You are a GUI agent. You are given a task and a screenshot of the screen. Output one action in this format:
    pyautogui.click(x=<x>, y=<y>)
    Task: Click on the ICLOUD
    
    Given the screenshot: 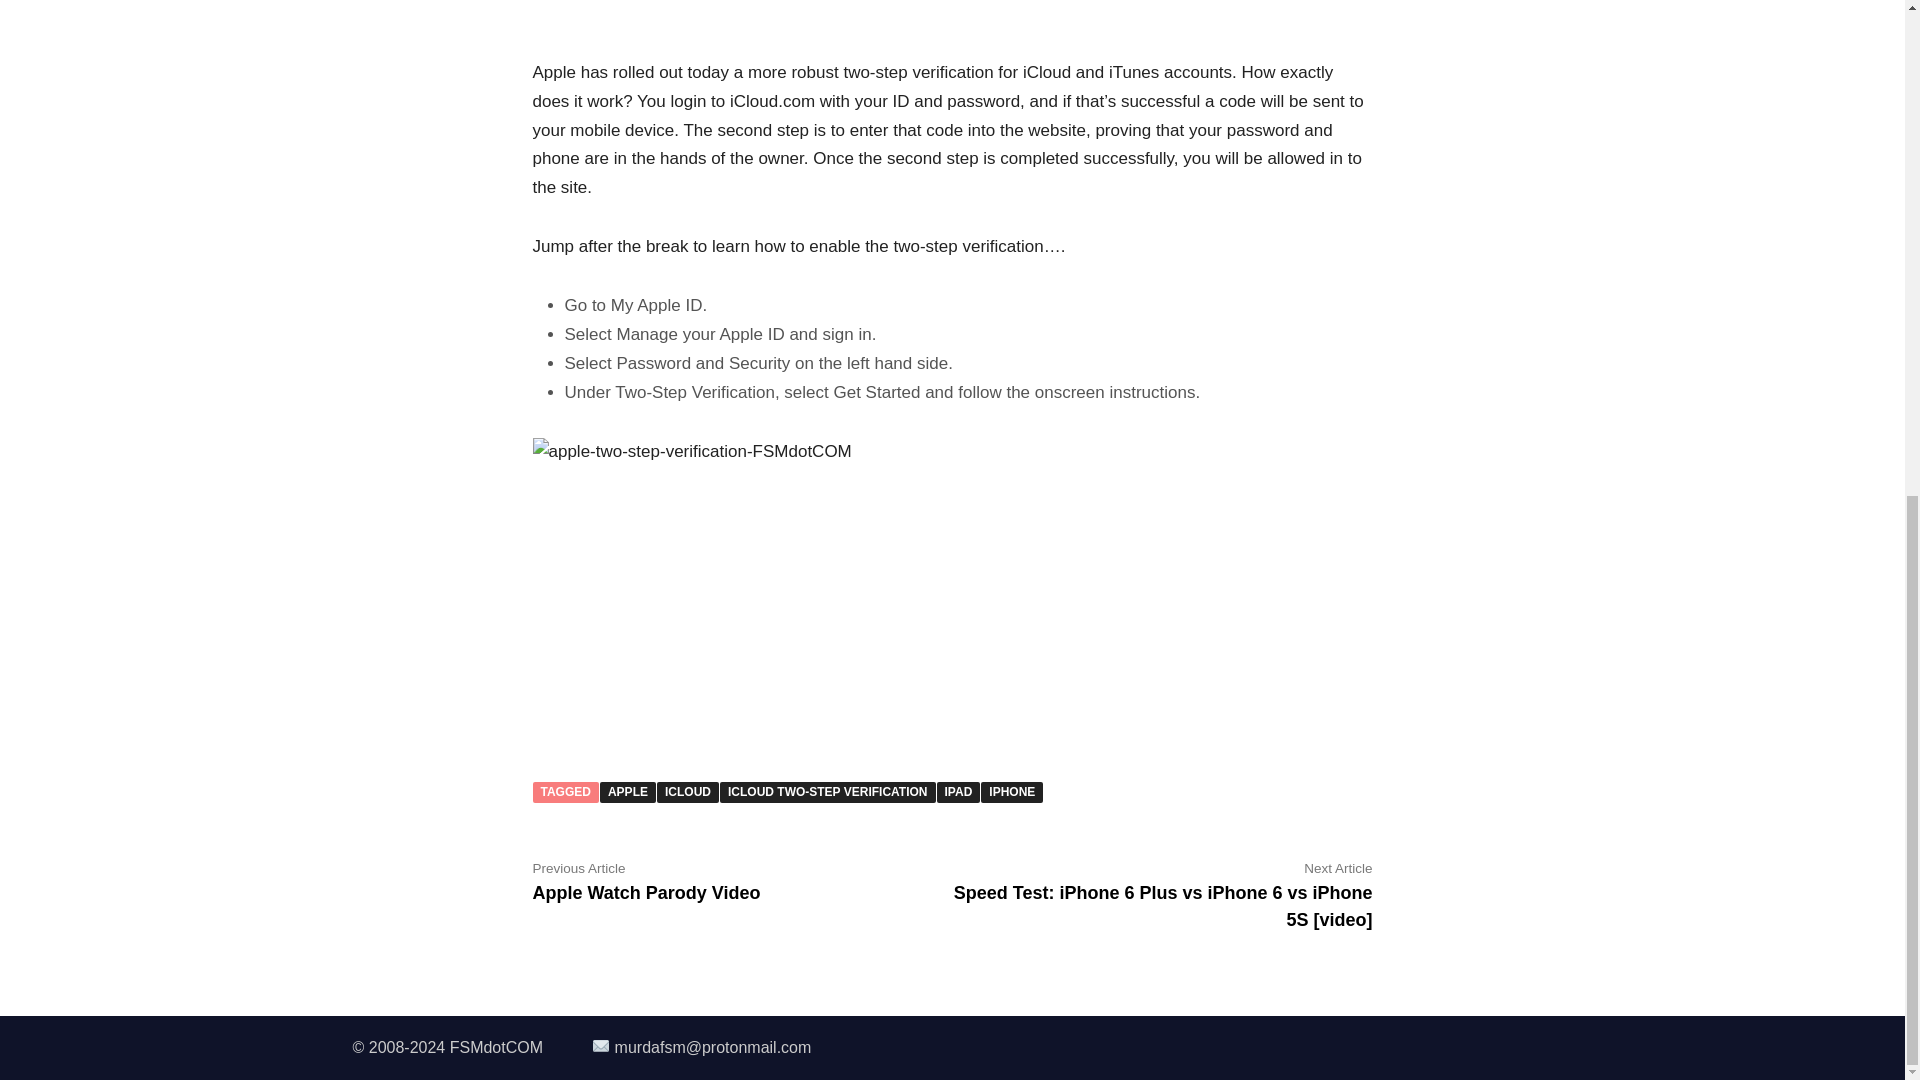 What is the action you would take?
    pyautogui.click(x=628, y=792)
    